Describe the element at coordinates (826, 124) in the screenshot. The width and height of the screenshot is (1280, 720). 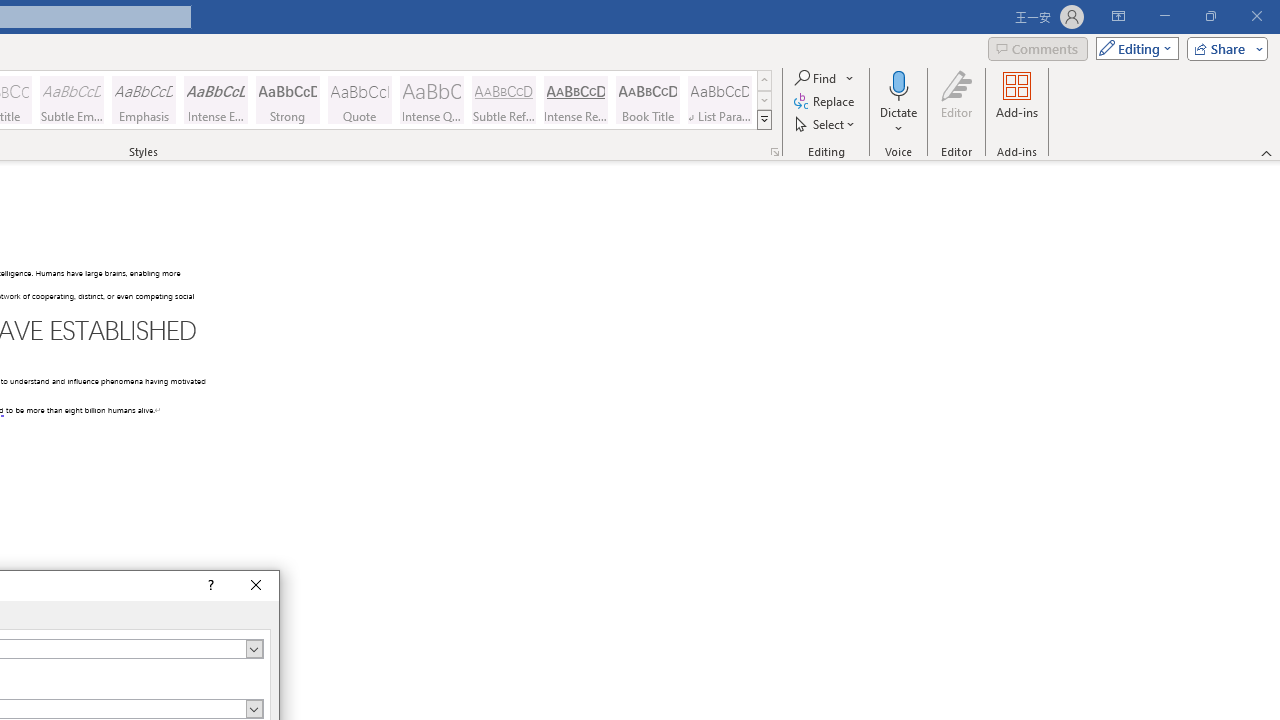
I see `Select` at that location.